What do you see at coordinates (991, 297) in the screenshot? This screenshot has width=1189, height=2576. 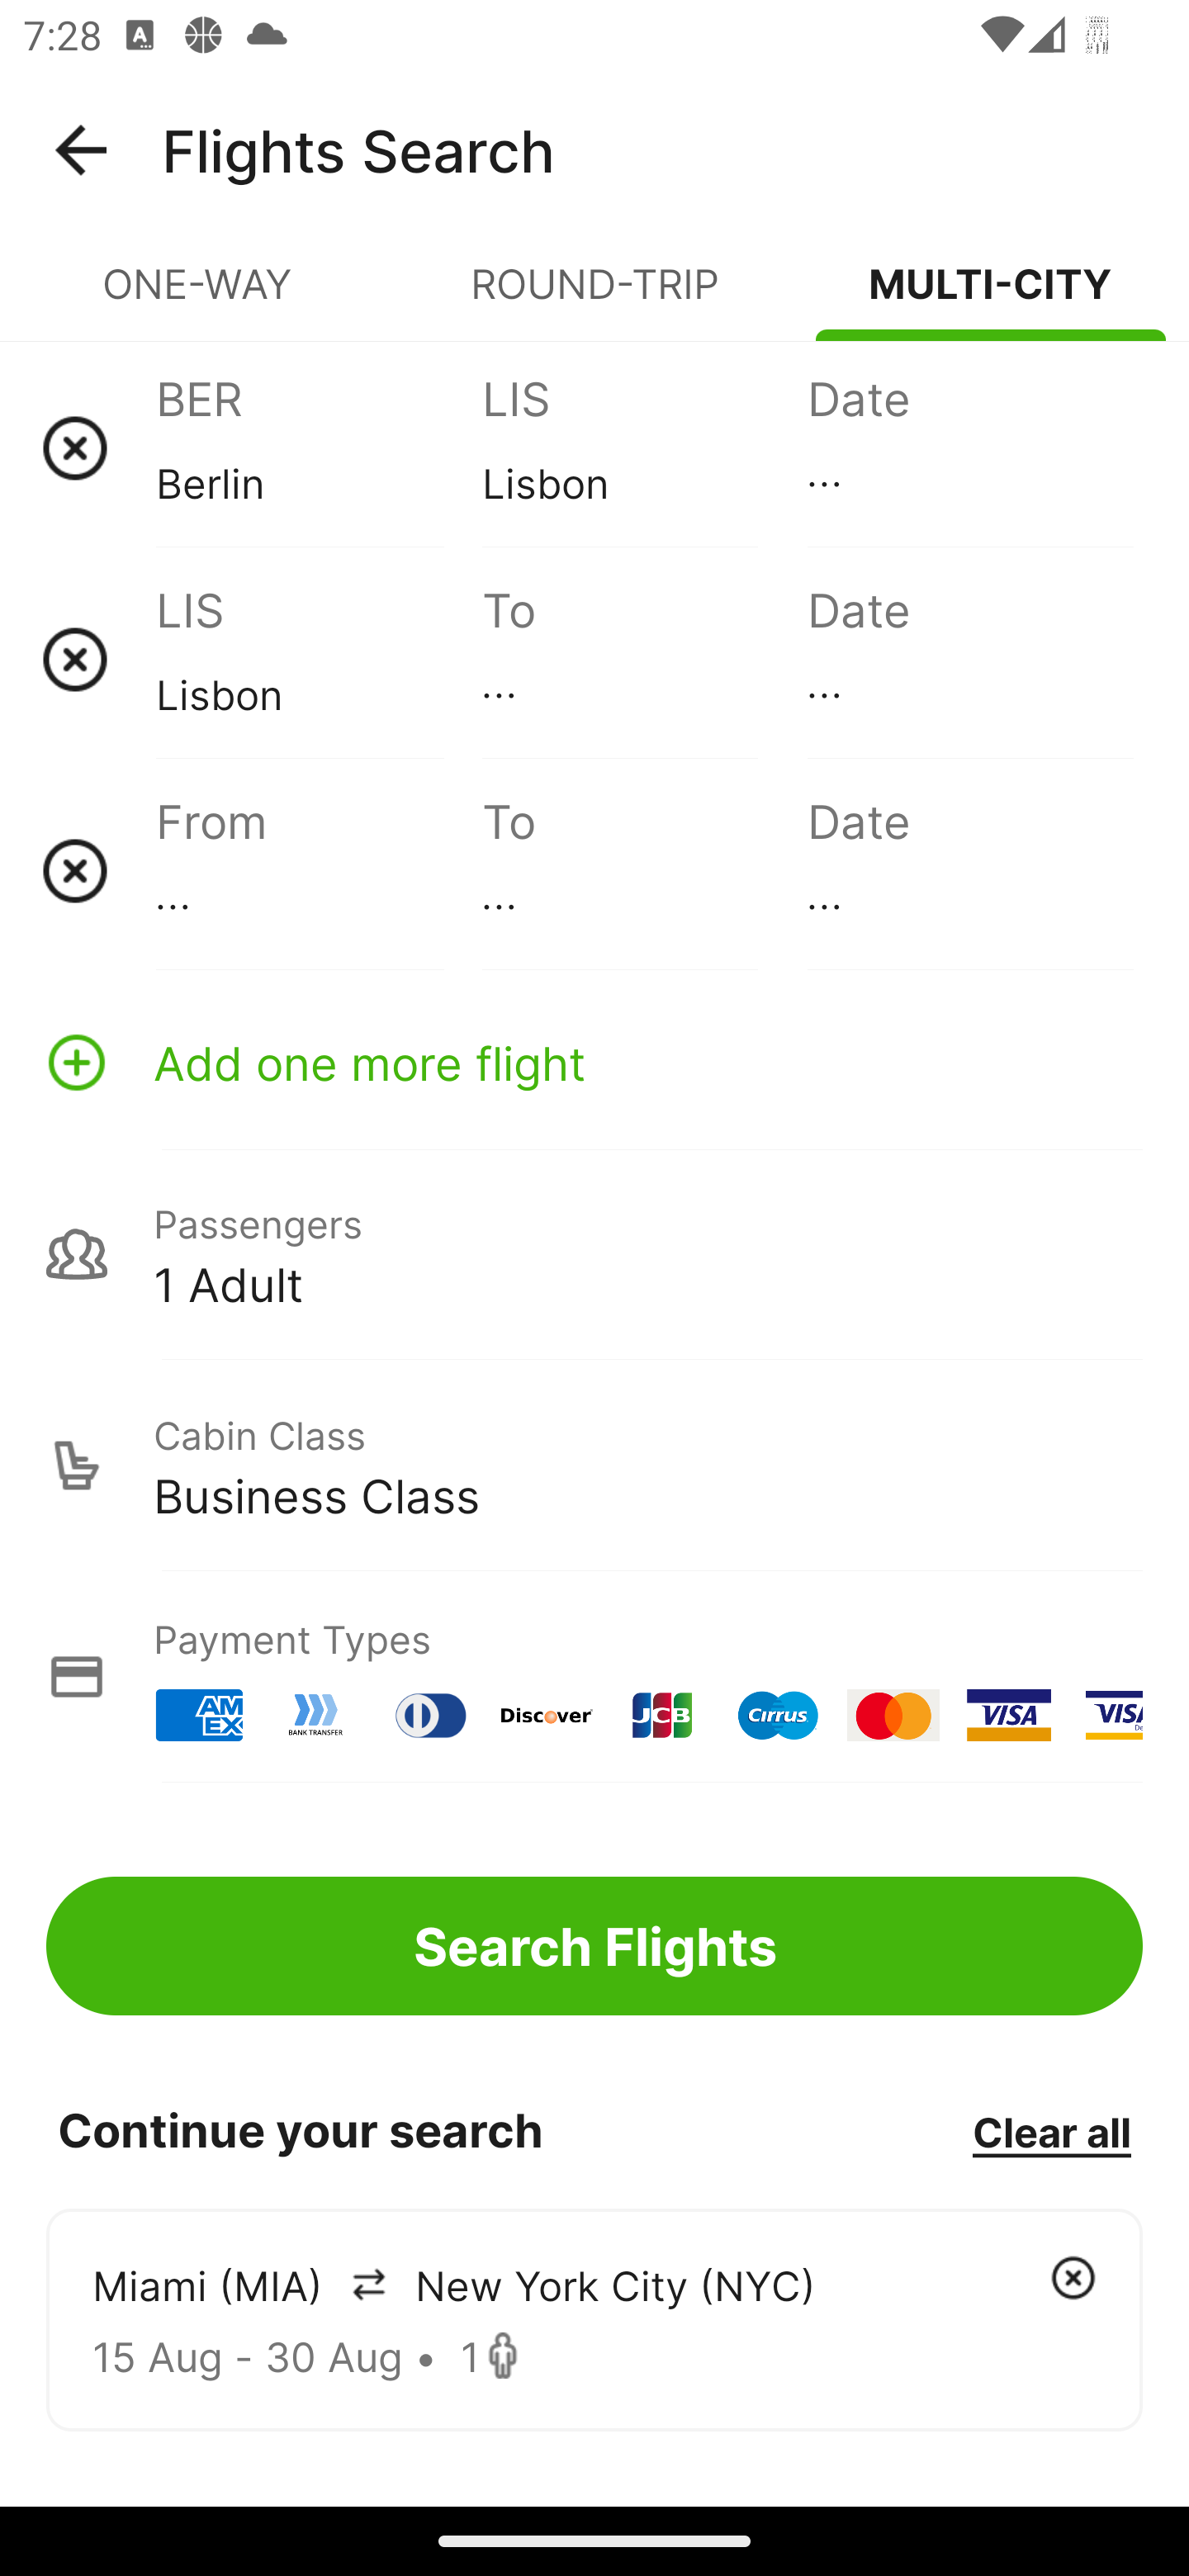 I see `MULTI-CITY` at bounding box center [991, 297].